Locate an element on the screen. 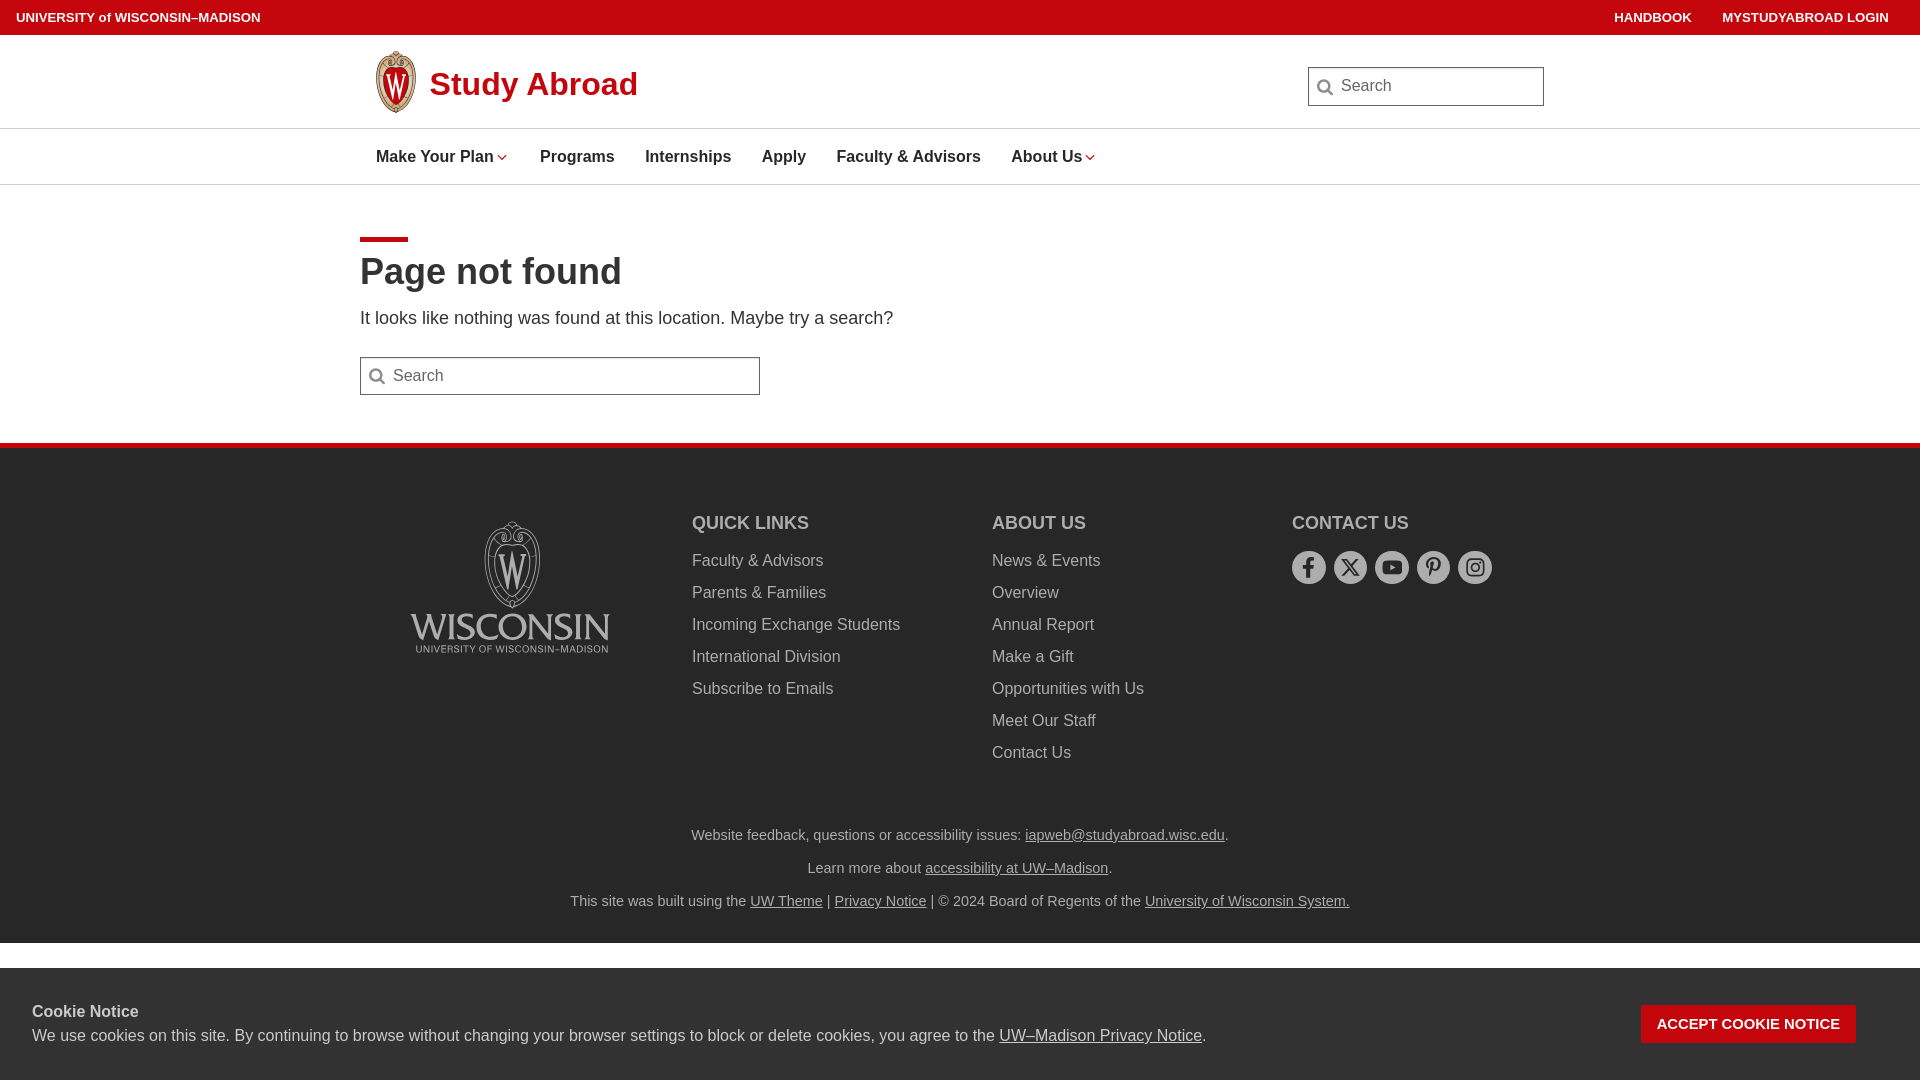  University logo that links to main university website is located at coordinates (510, 586).